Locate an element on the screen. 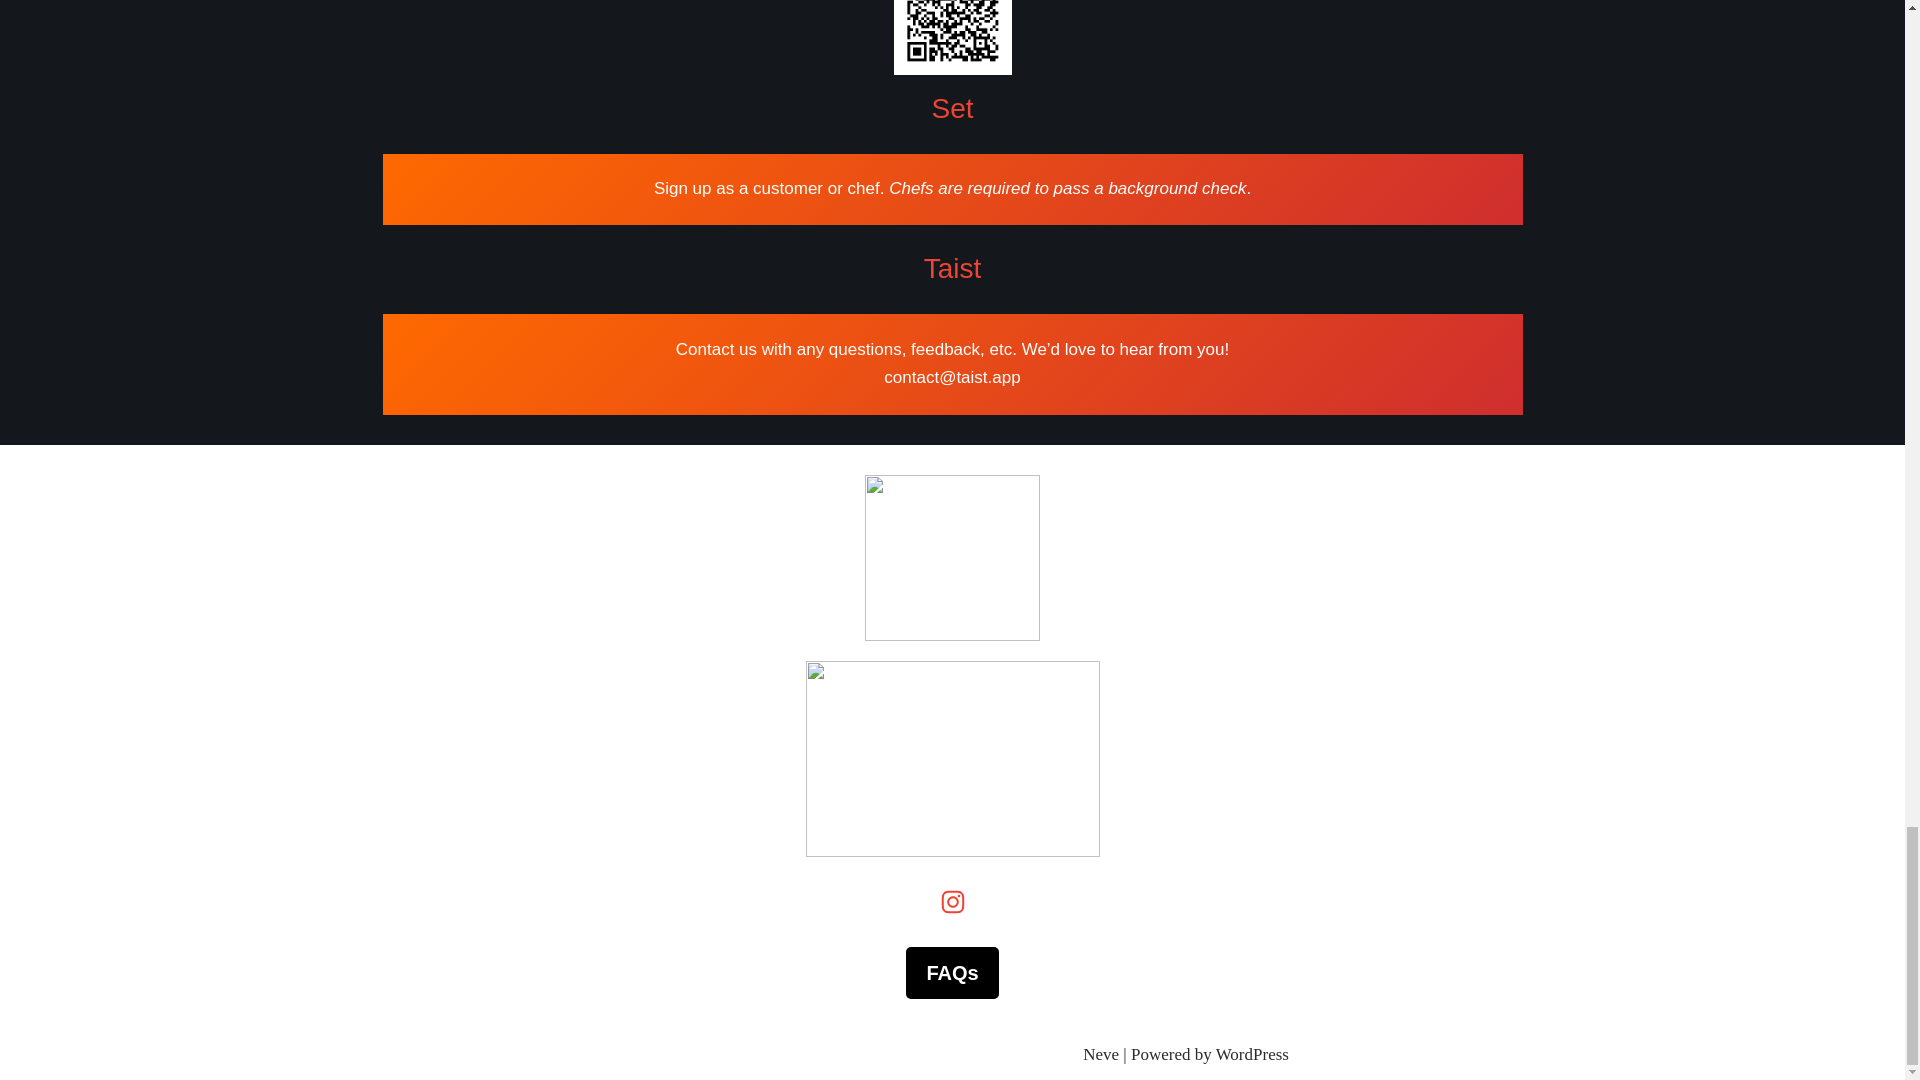 The width and height of the screenshot is (1920, 1080). FAQs is located at coordinates (952, 973).